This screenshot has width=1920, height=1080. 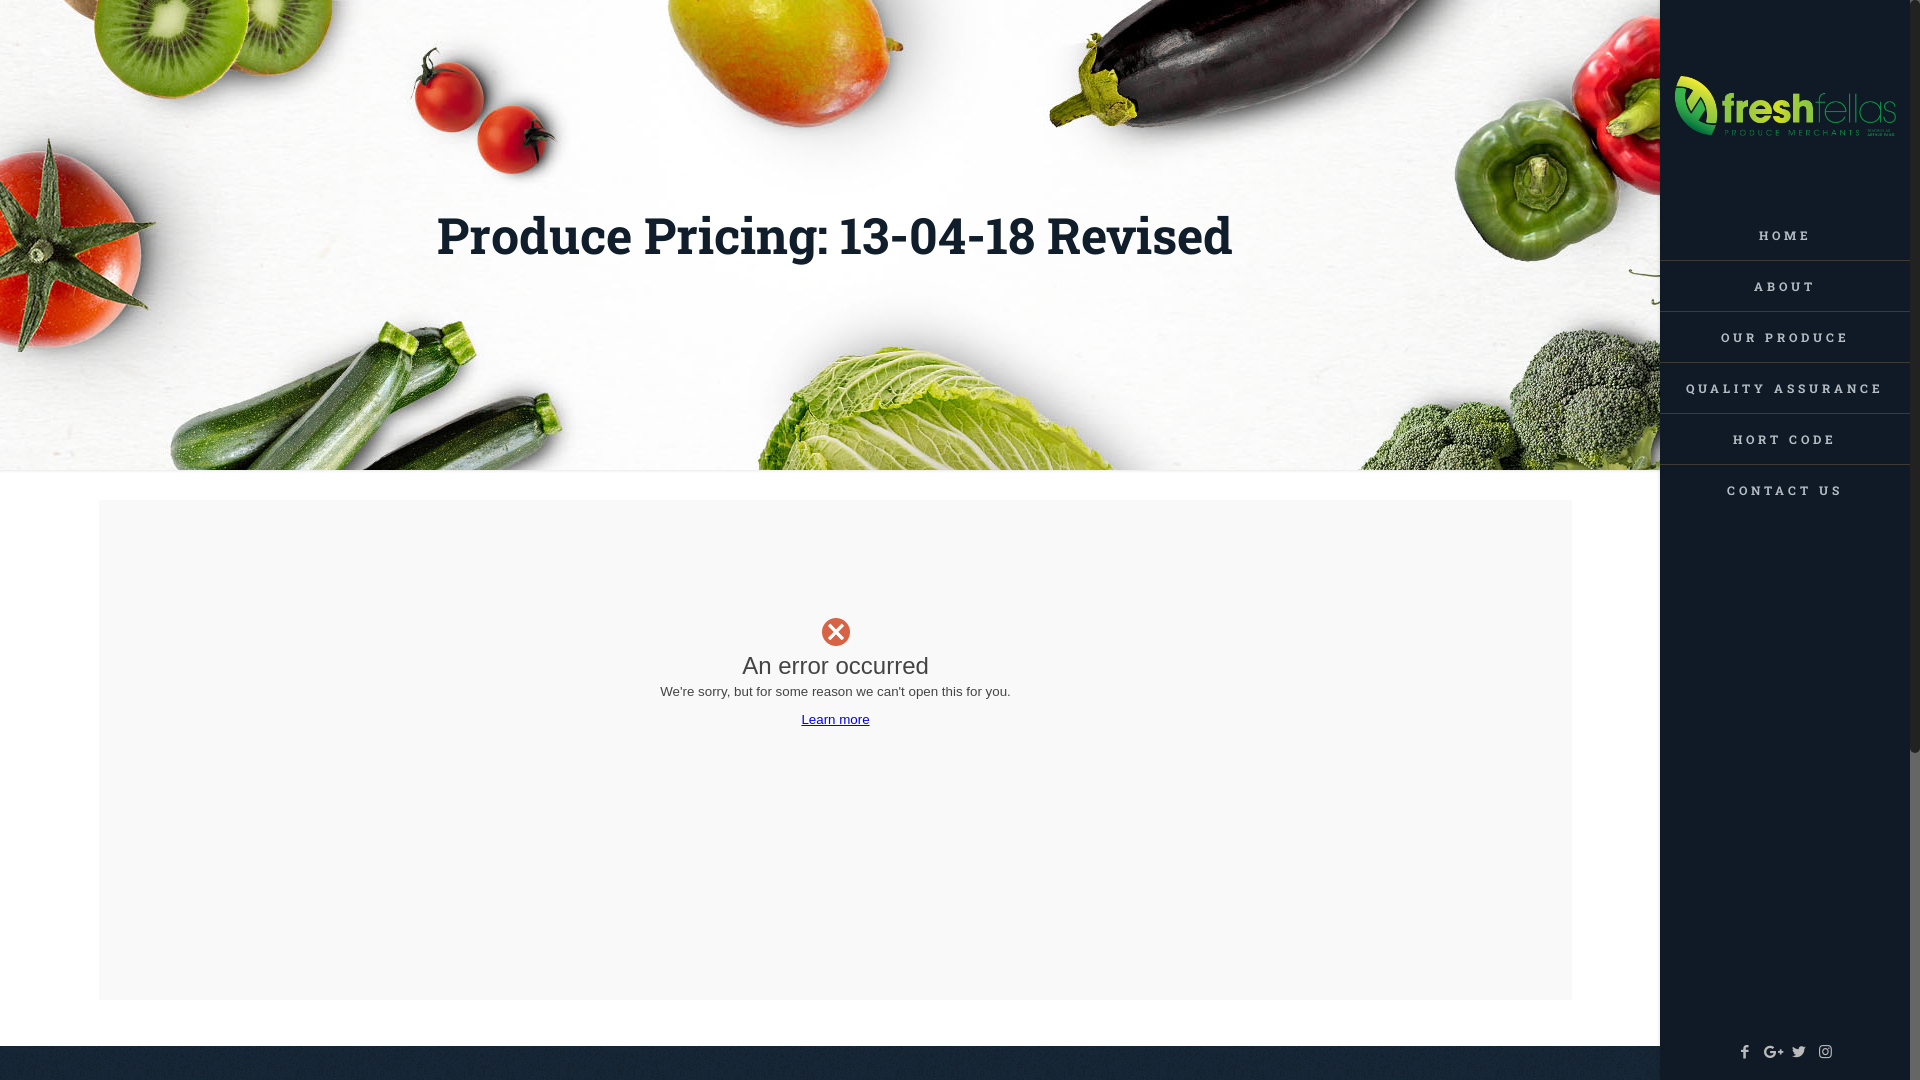 What do you see at coordinates (1785, 337) in the screenshot?
I see `OUR PRODUCE` at bounding box center [1785, 337].